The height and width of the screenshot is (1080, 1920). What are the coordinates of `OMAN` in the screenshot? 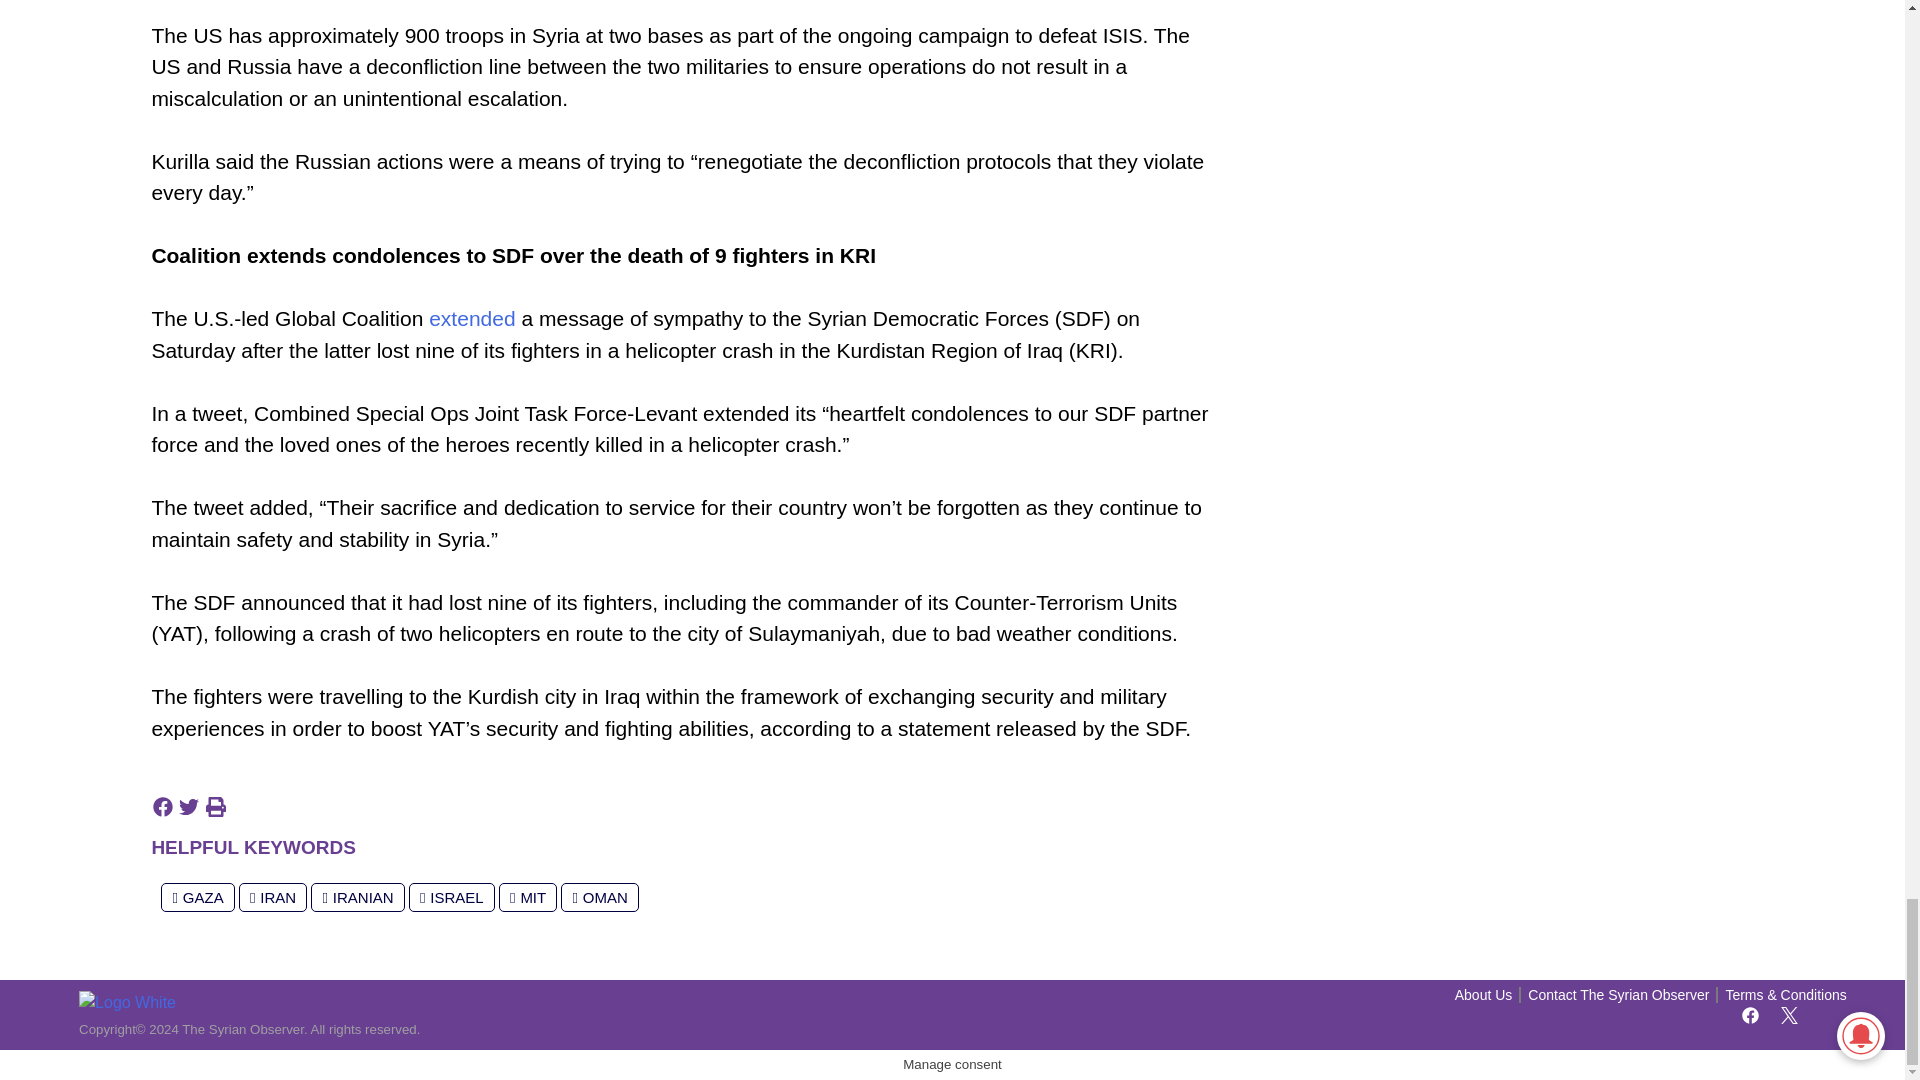 It's located at (598, 897).